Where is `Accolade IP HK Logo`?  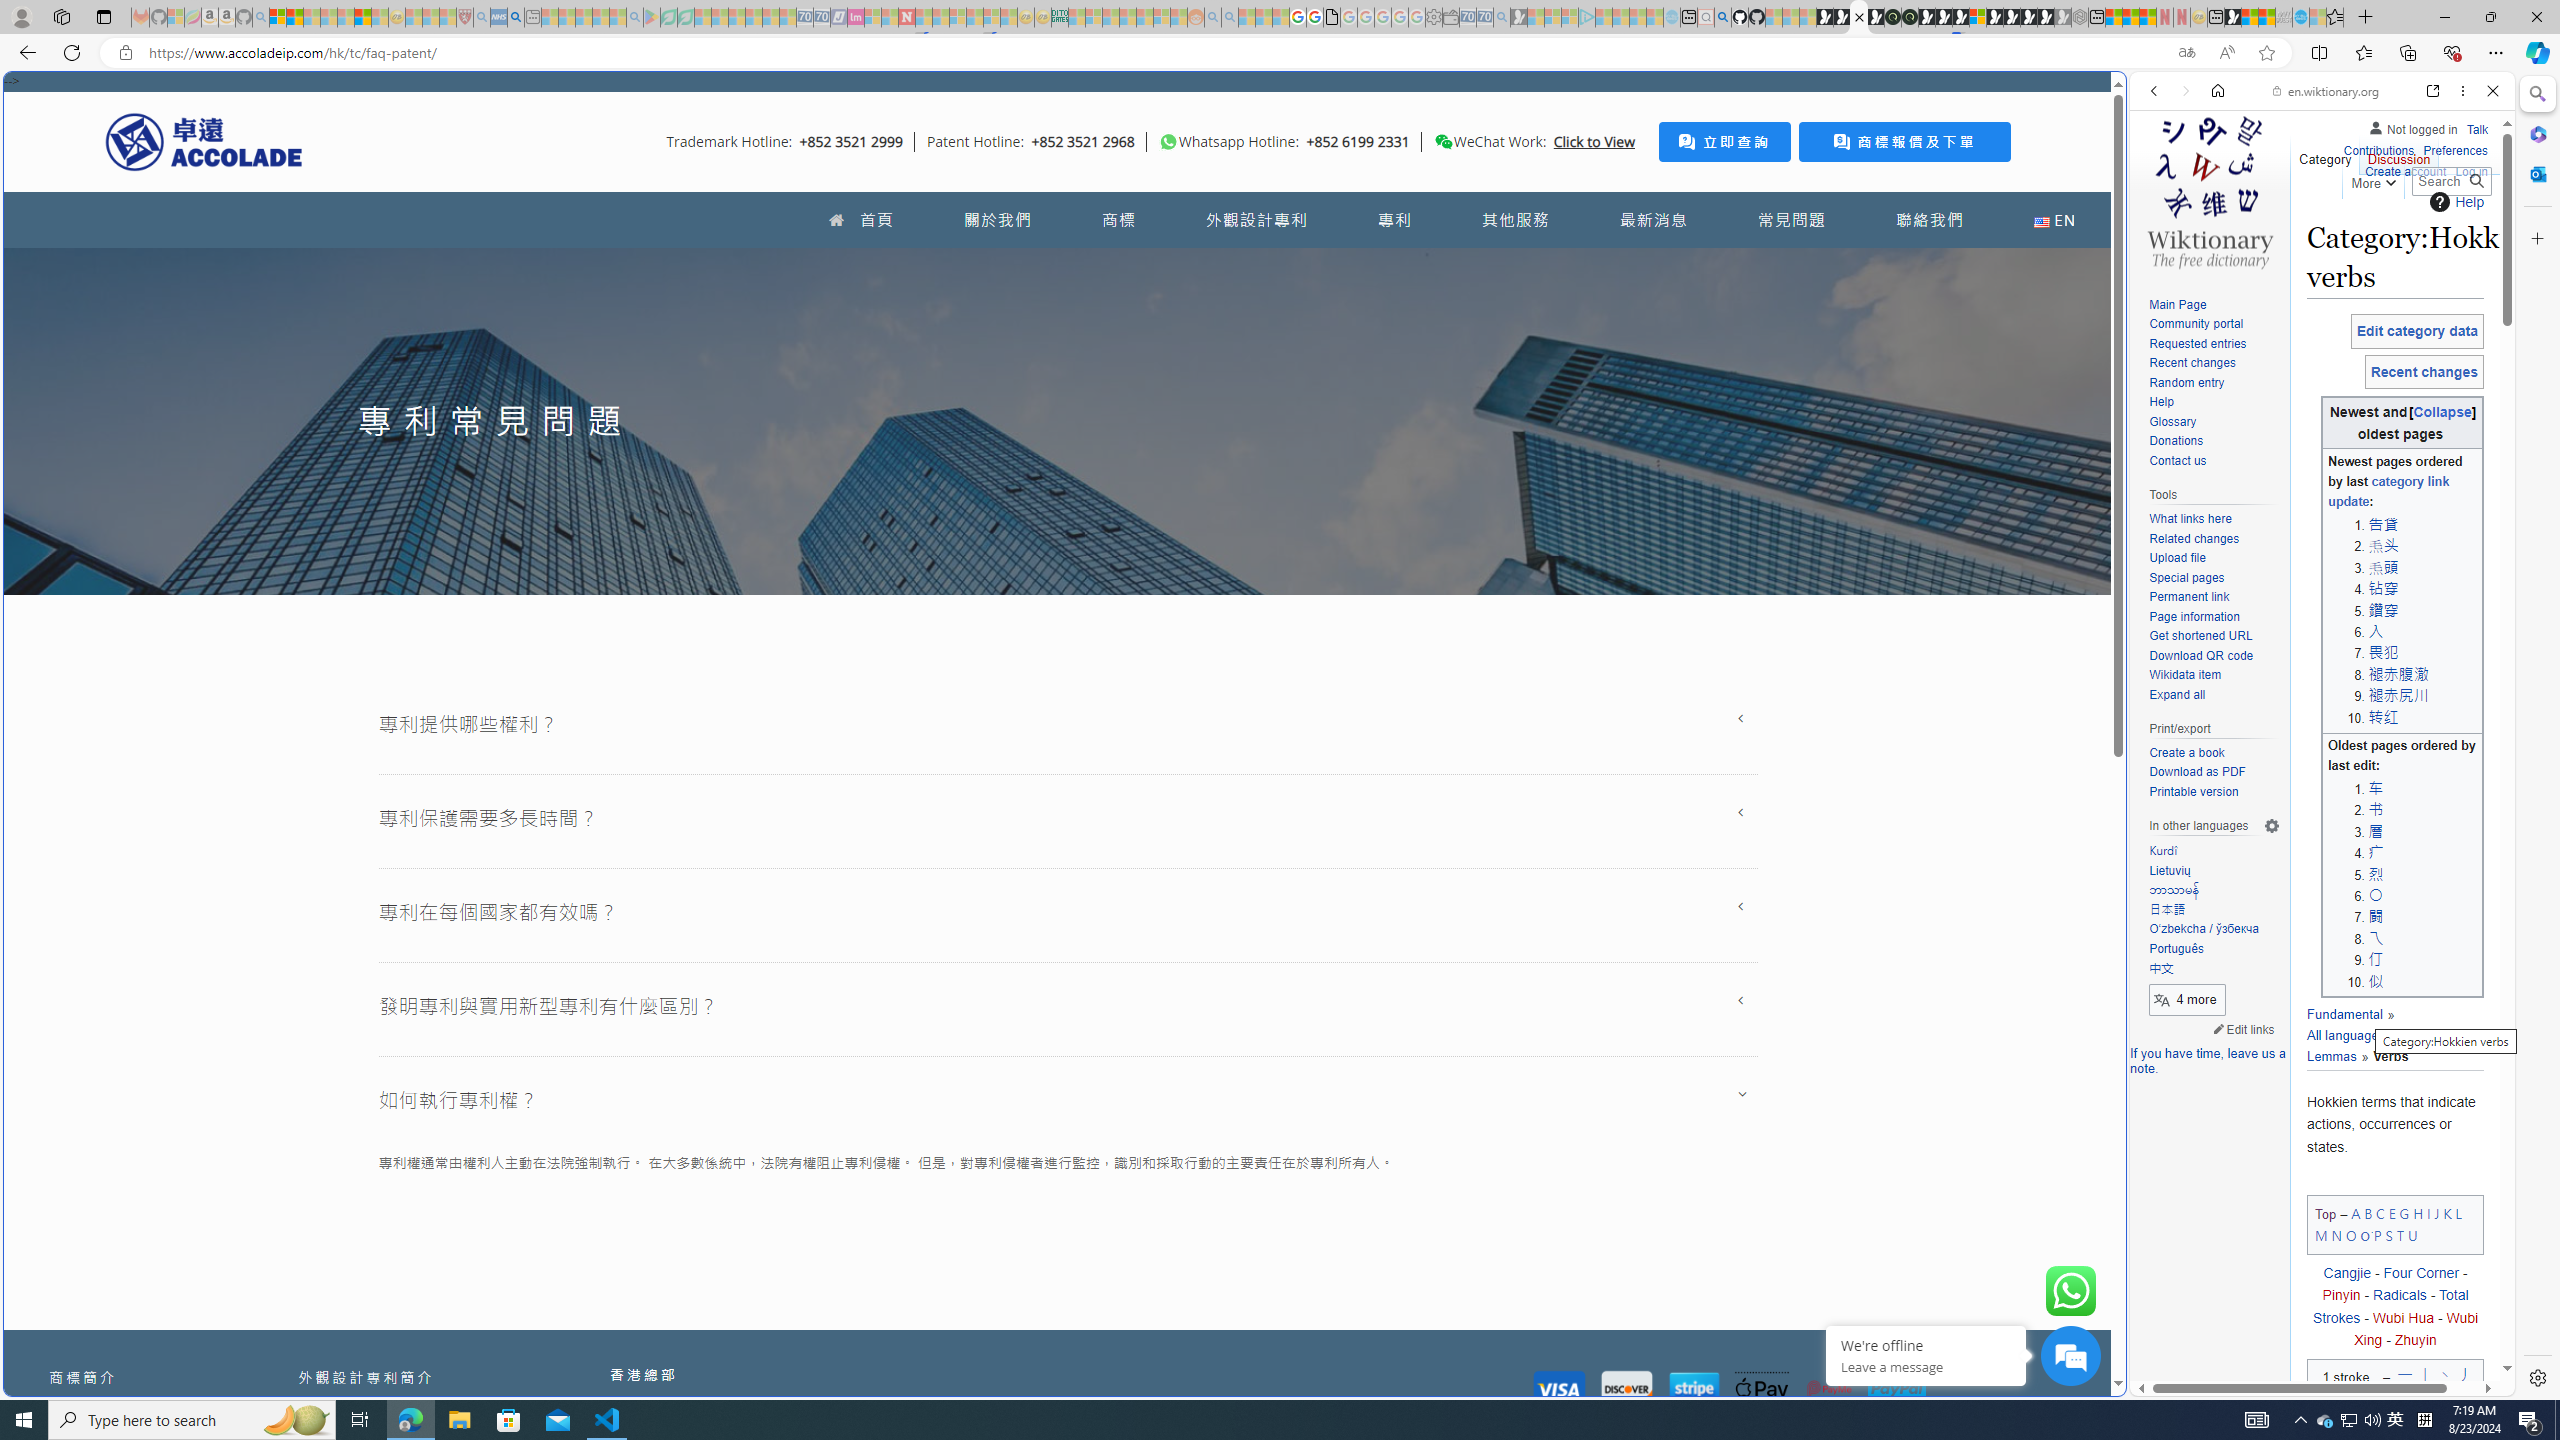
Accolade IP HK Logo is located at coordinates (204, 141).